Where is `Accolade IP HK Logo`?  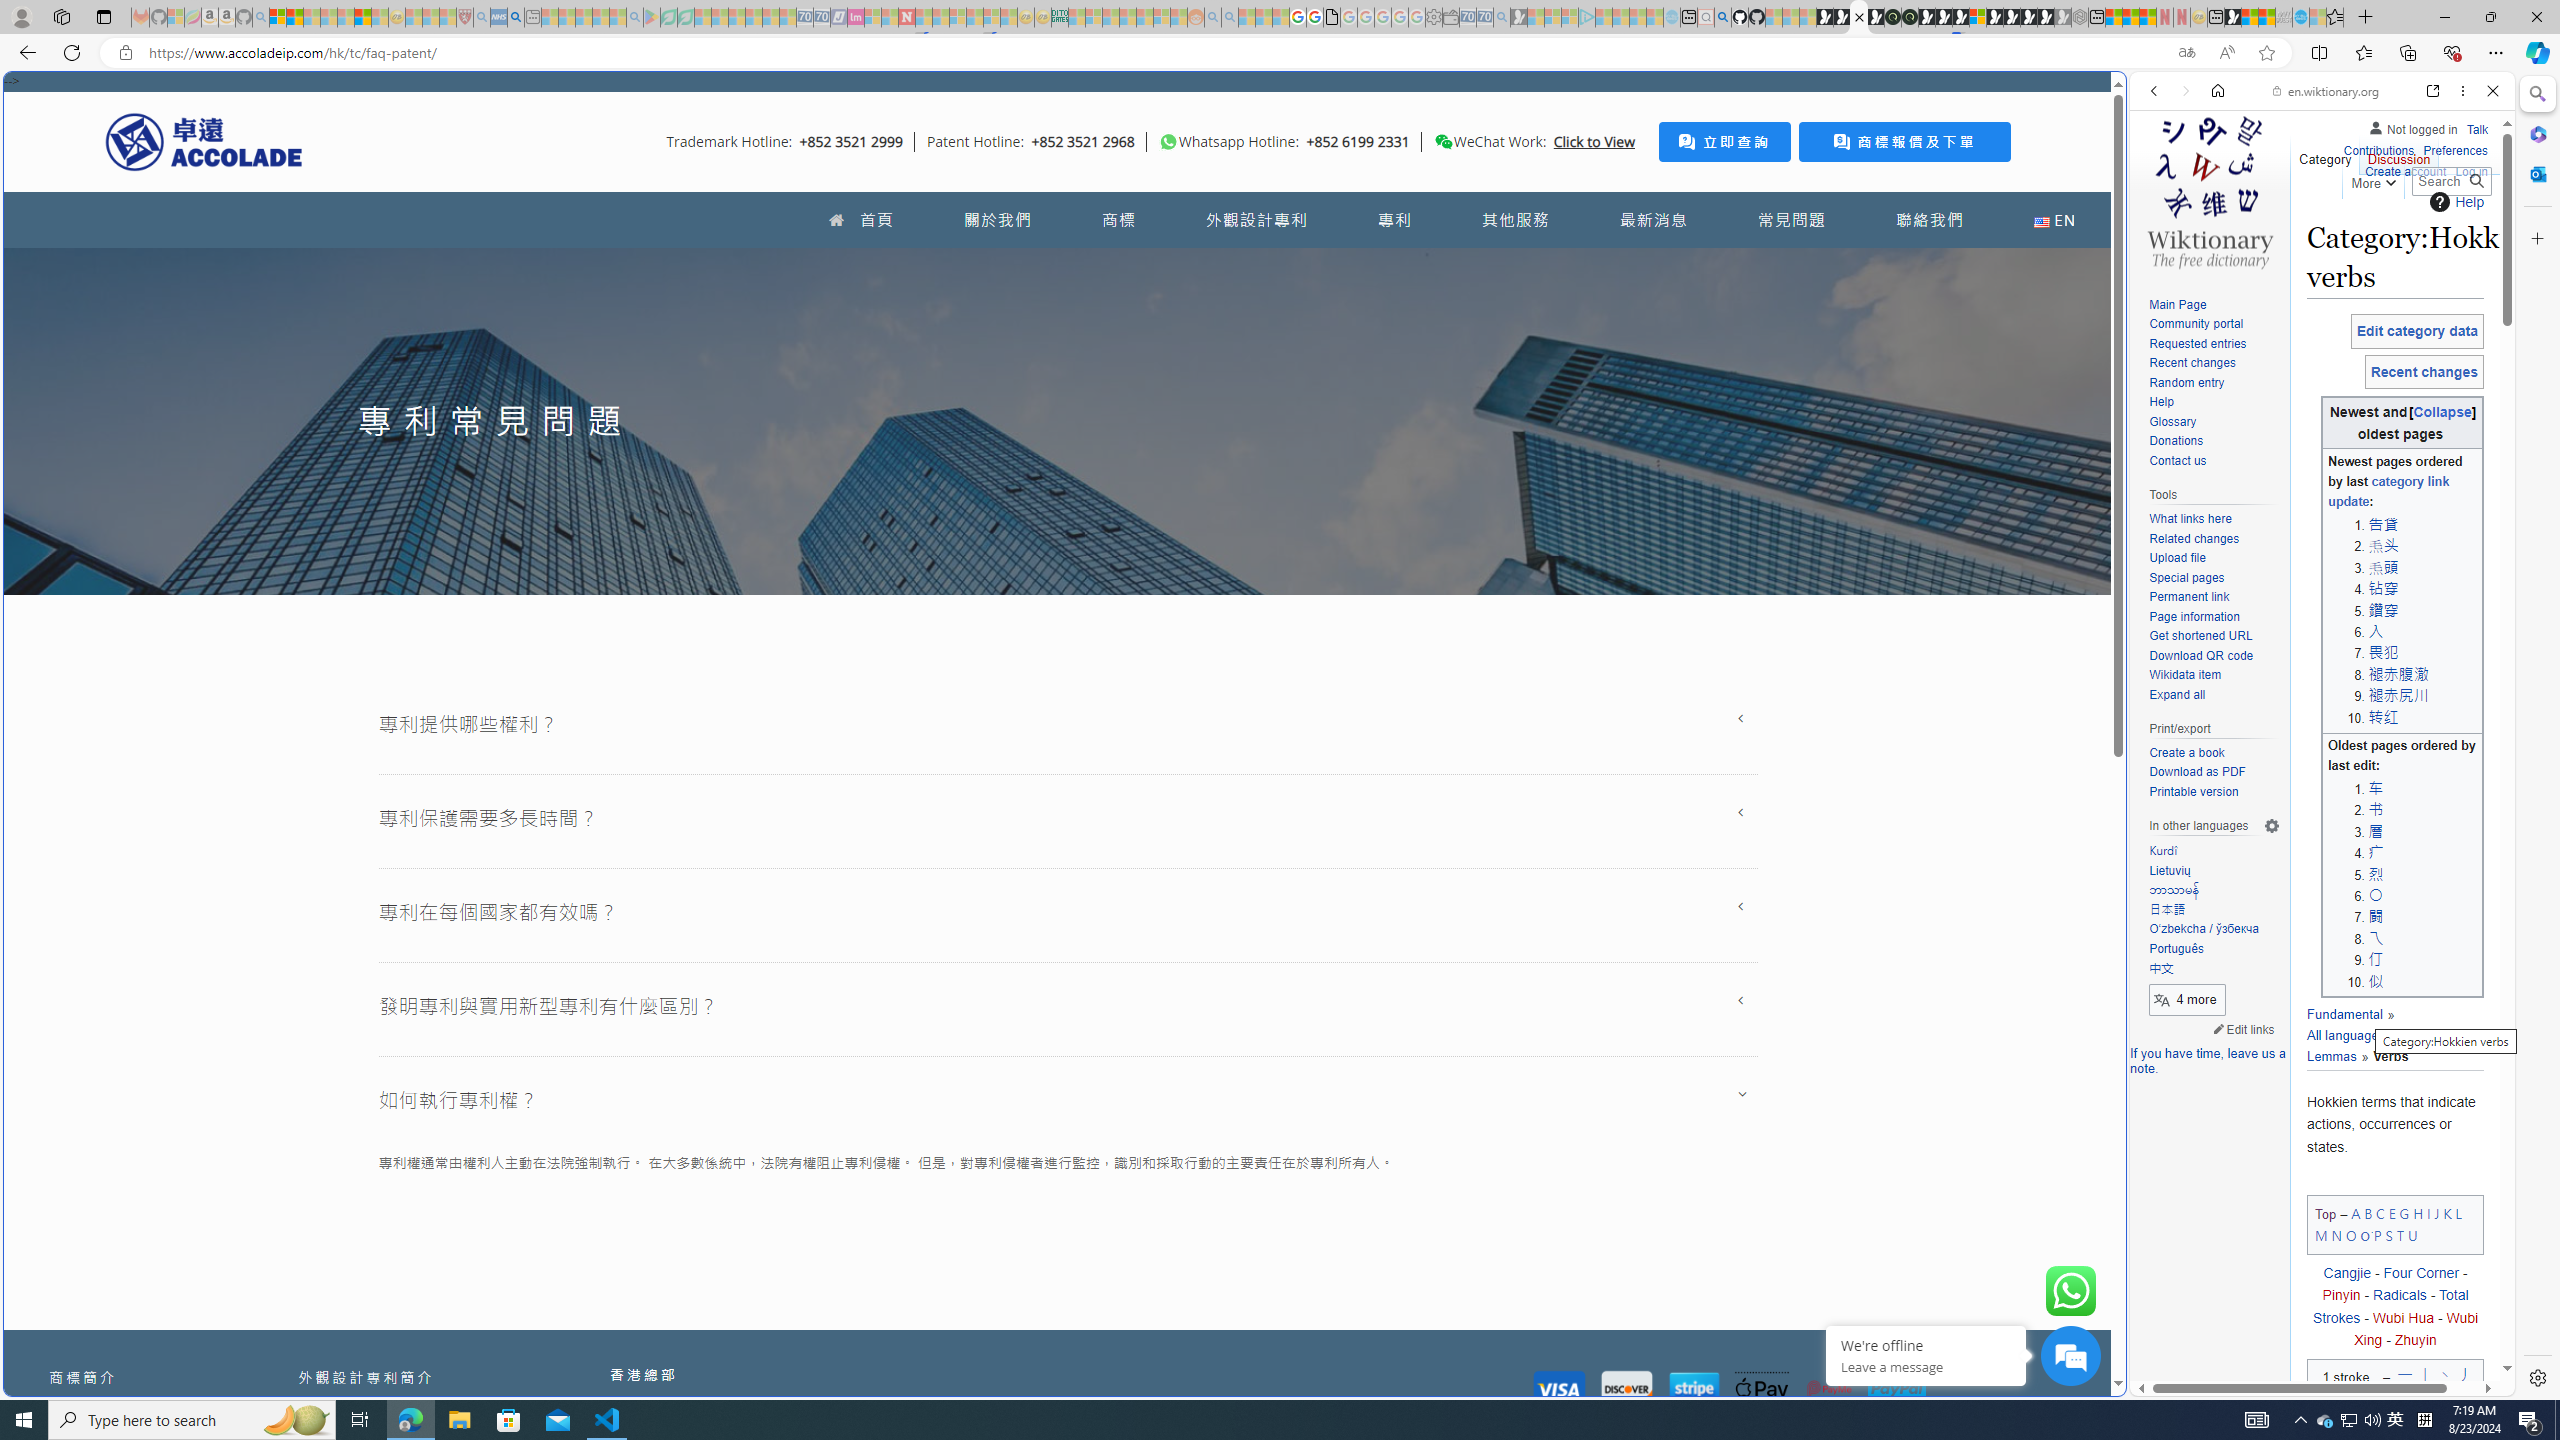
Accolade IP HK Logo is located at coordinates (204, 141).